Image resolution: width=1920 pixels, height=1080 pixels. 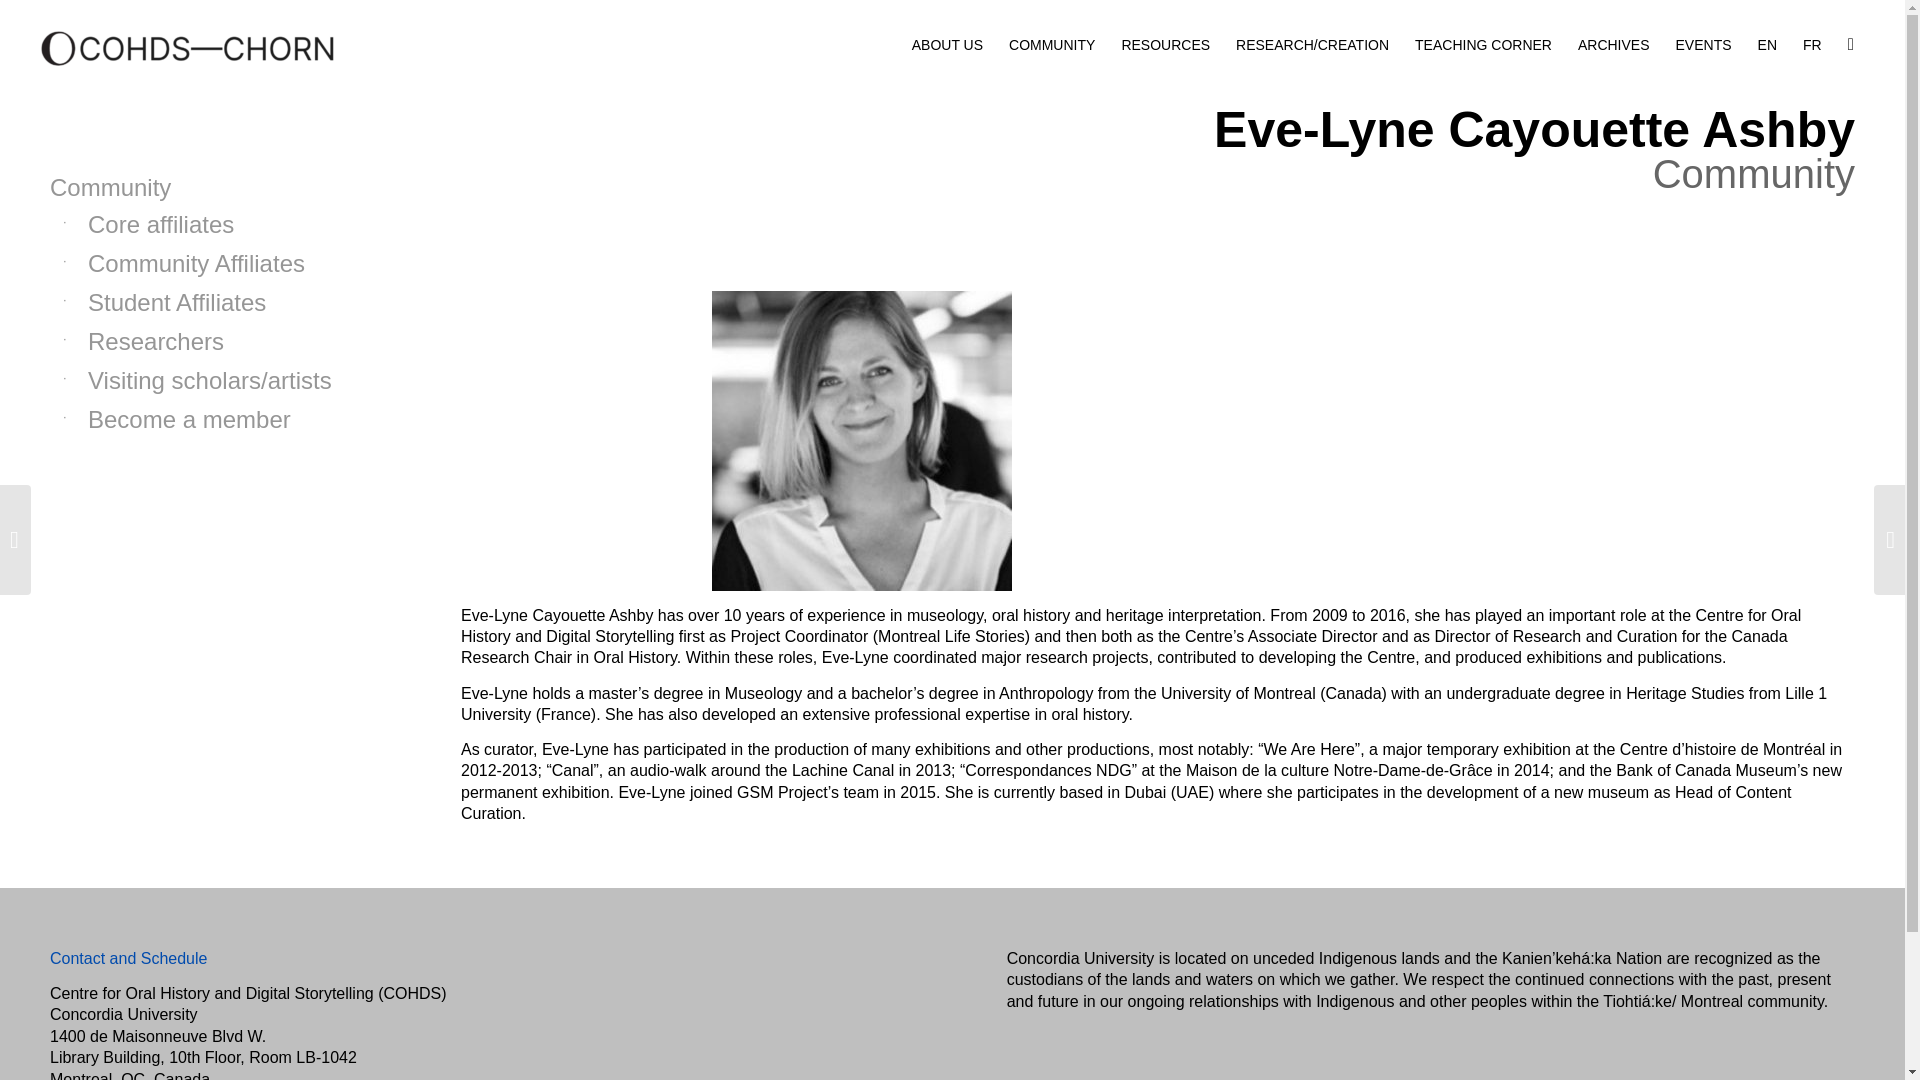 What do you see at coordinates (1704, 44) in the screenshot?
I see `EVENTS` at bounding box center [1704, 44].